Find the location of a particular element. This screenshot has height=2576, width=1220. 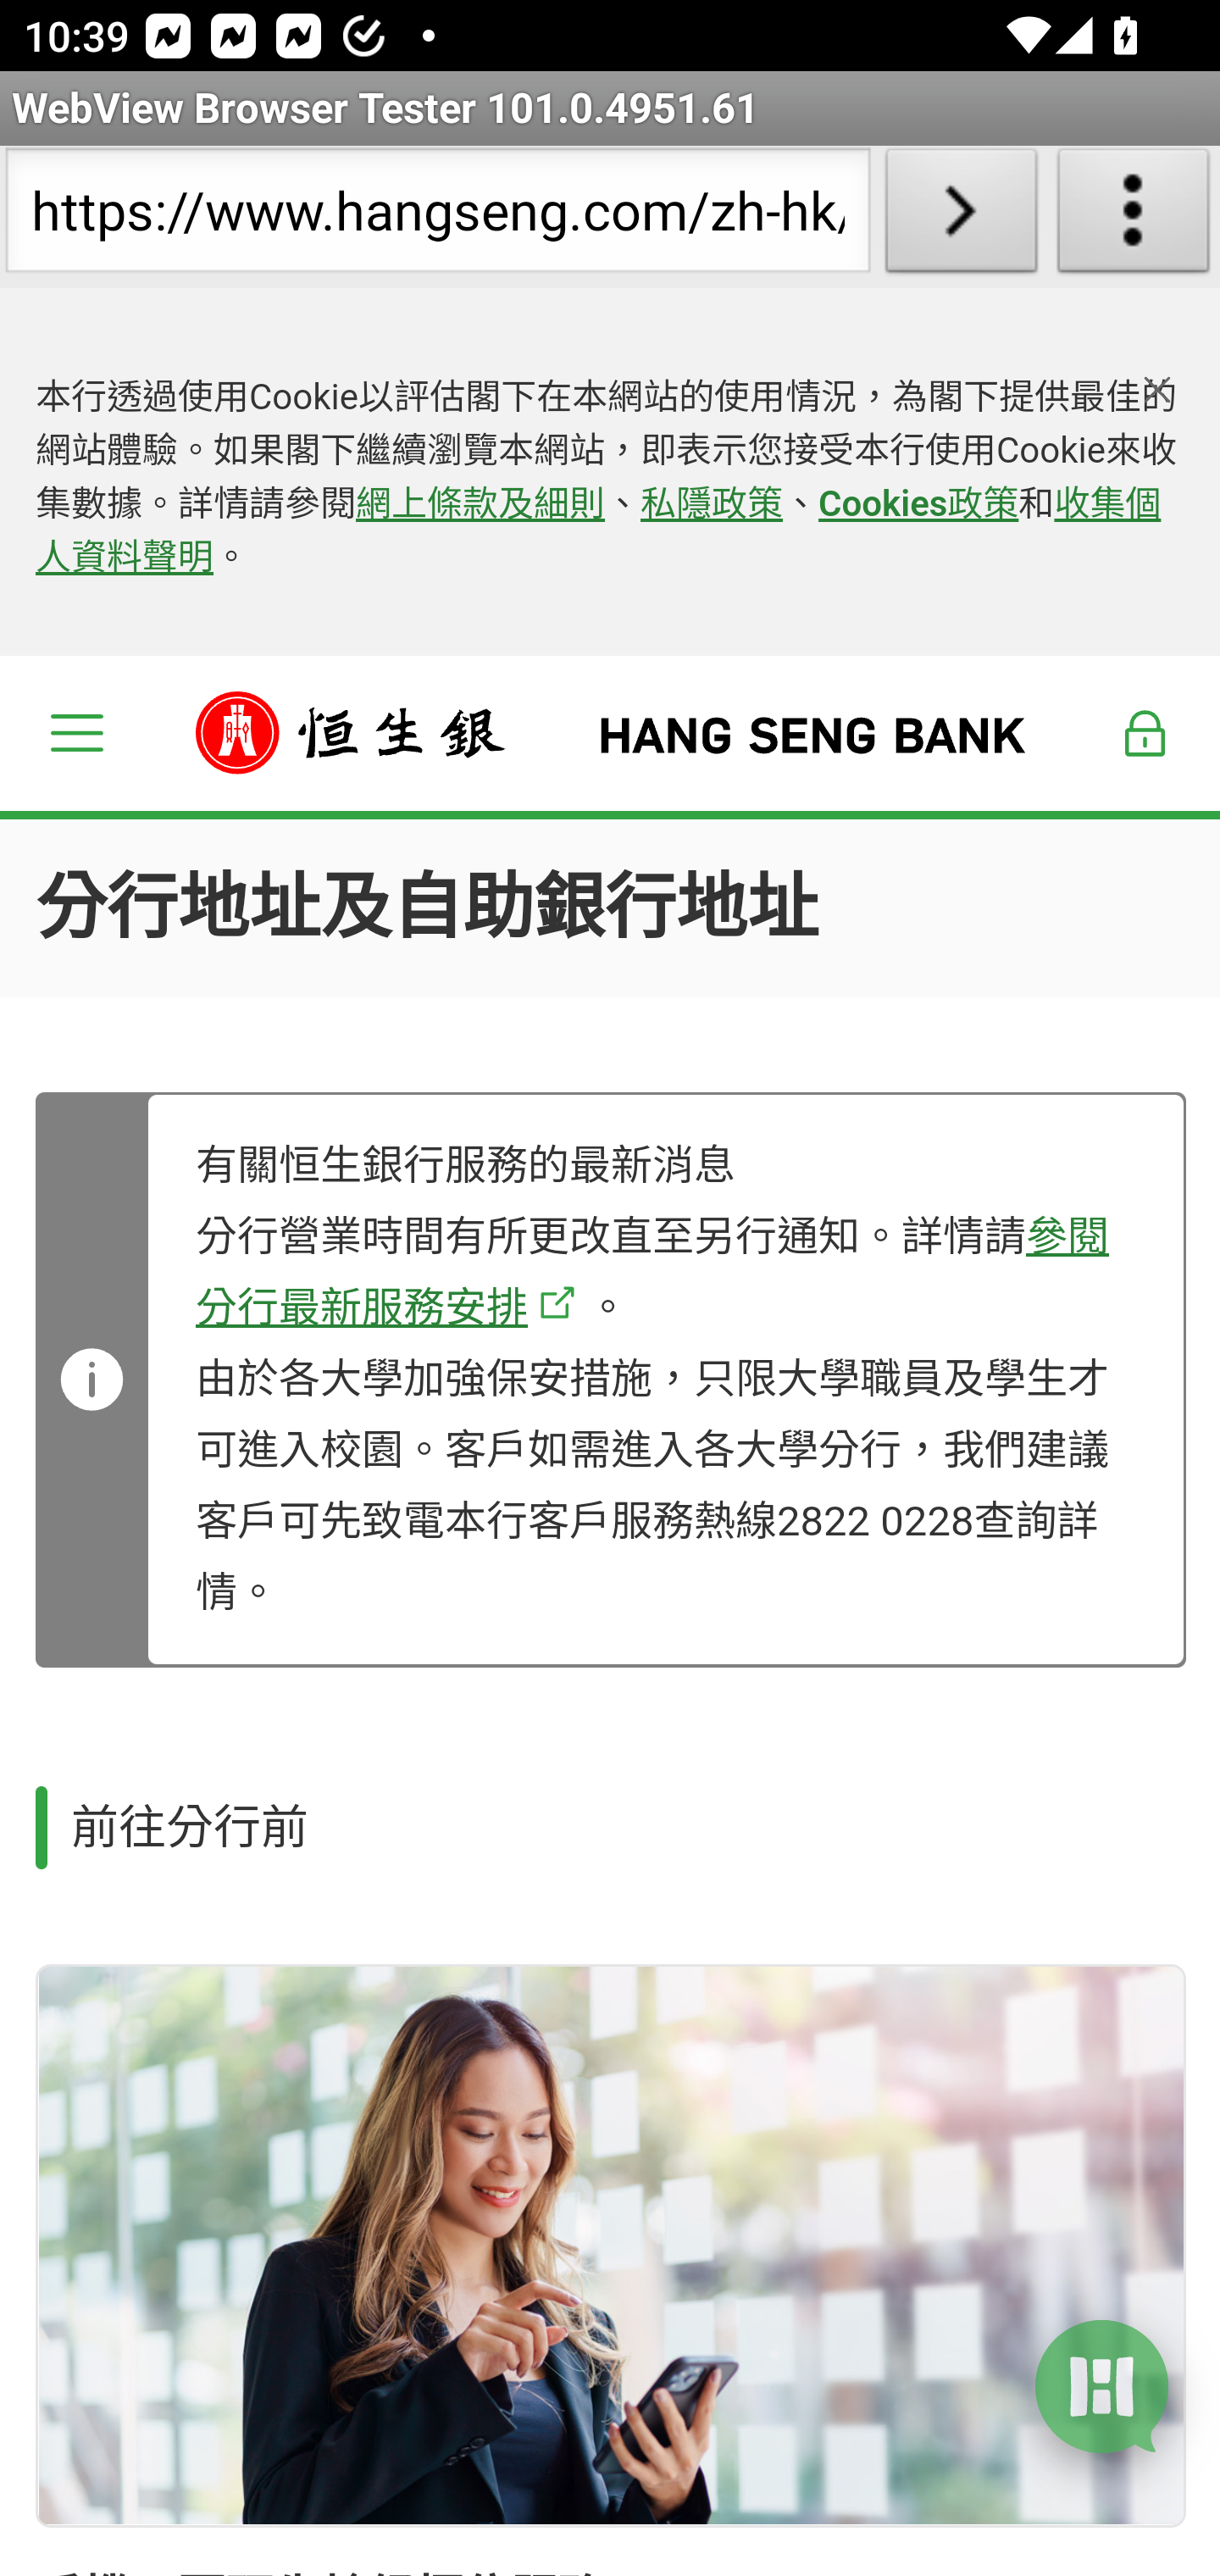

收集個人資料聲明 is located at coordinates (598, 533).